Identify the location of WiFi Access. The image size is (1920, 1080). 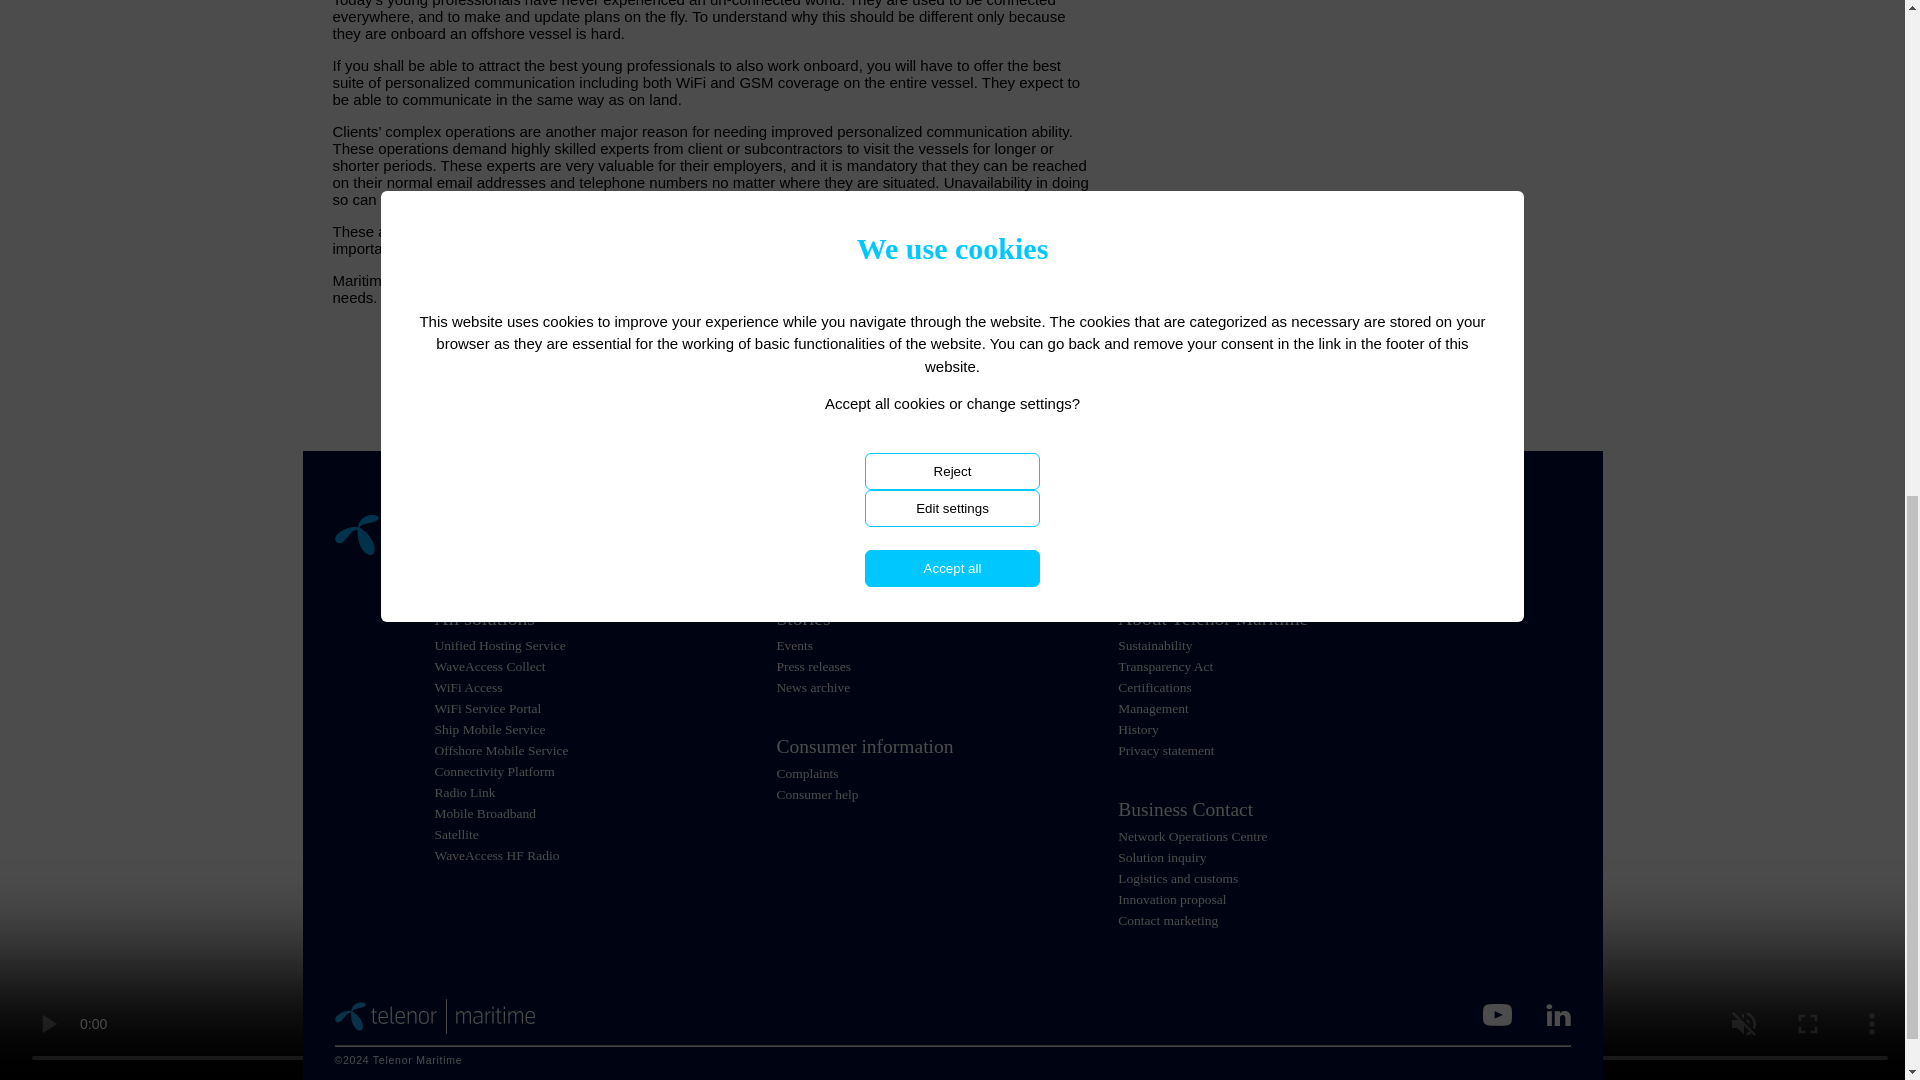
(467, 688).